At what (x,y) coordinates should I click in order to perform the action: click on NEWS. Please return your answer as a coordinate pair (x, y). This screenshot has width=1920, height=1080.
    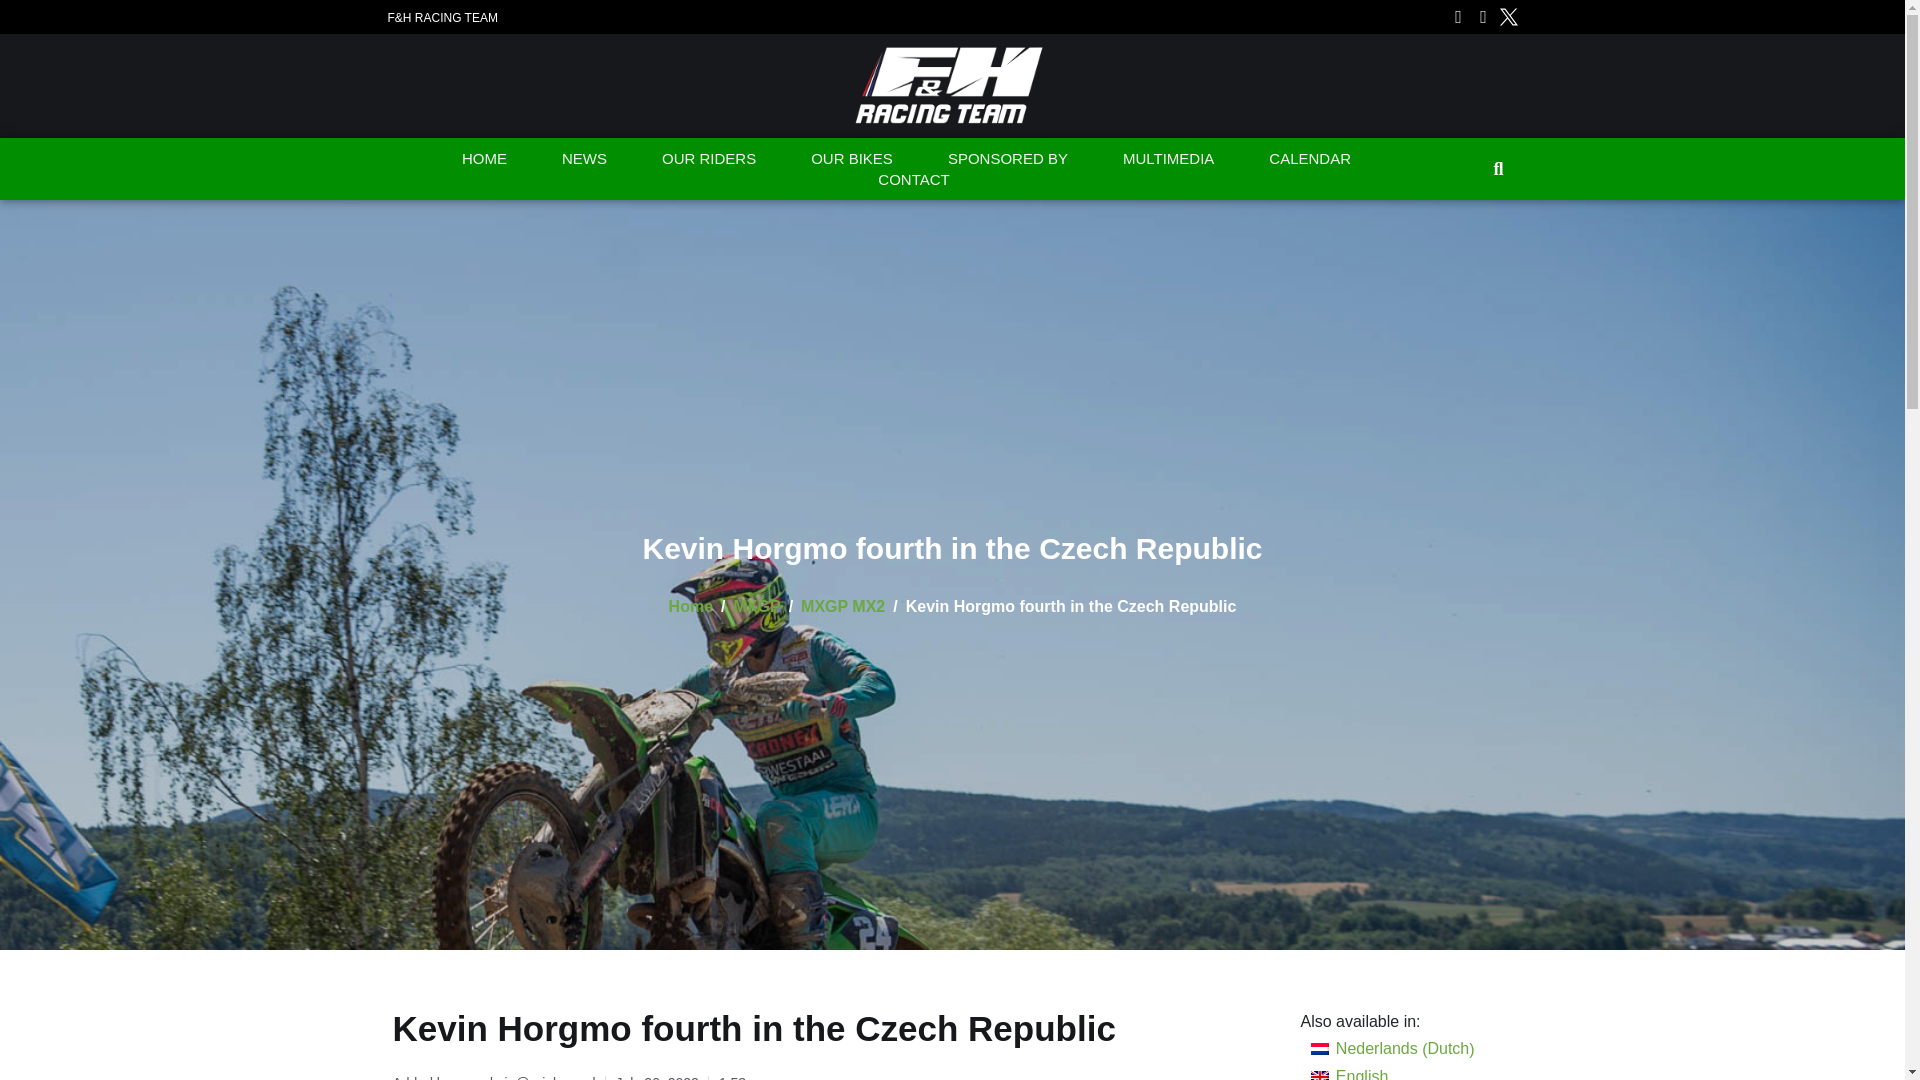
    Looking at the image, I should click on (584, 158).